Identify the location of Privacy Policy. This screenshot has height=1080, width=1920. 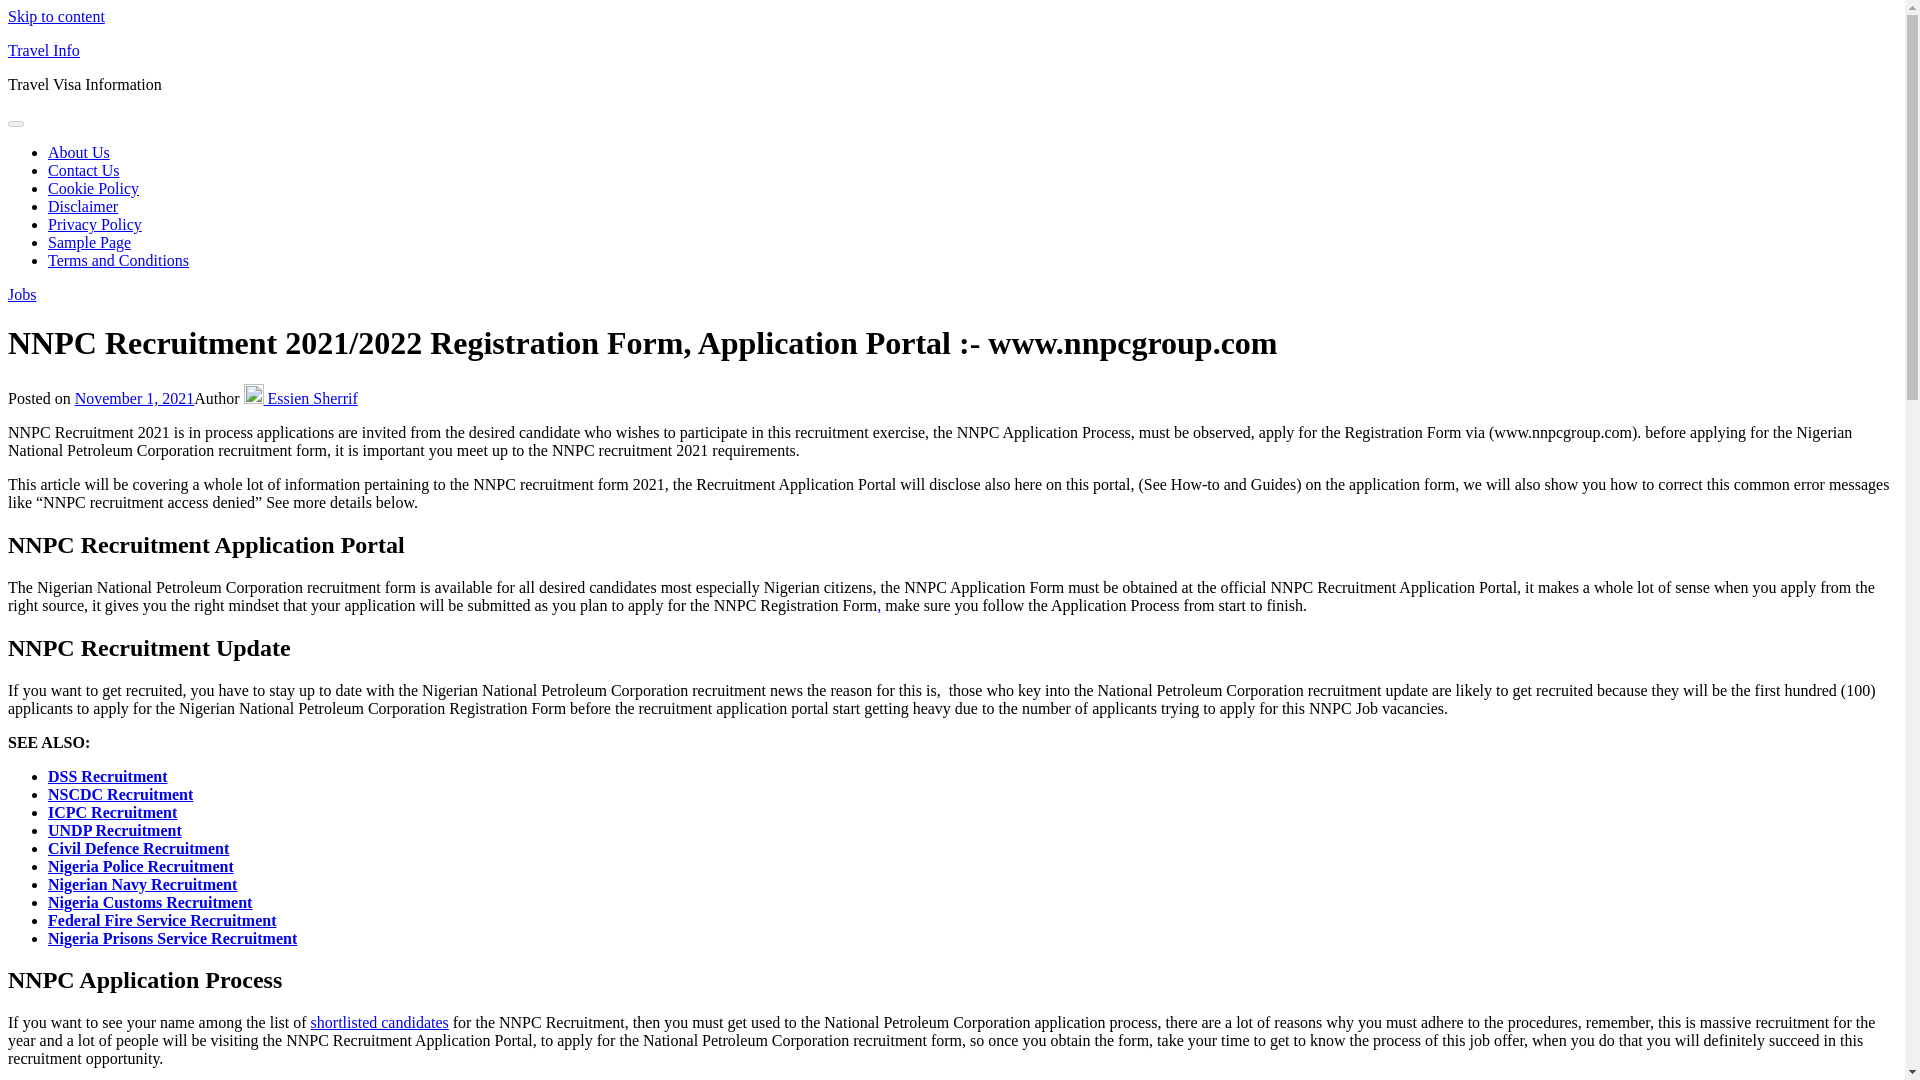
(95, 224).